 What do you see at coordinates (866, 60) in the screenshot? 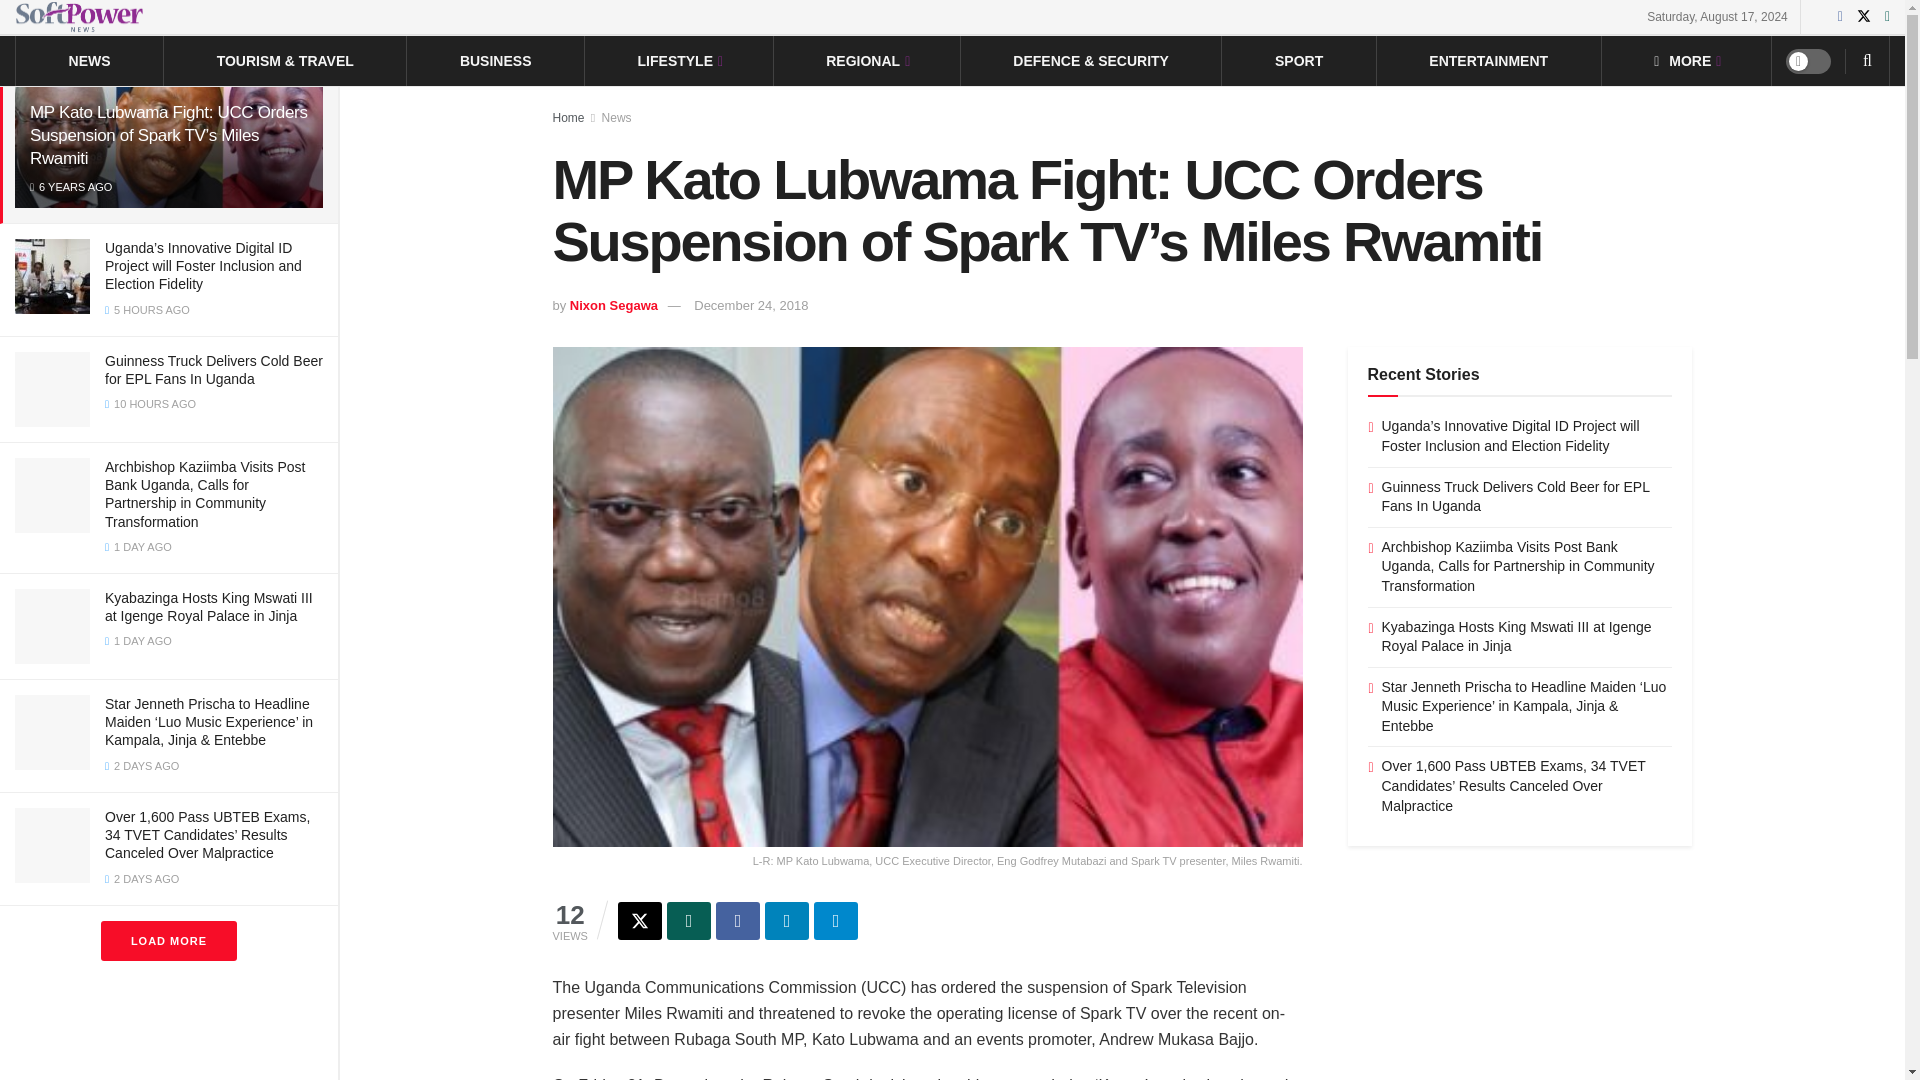
I see `REGIONAL` at bounding box center [866, 60].